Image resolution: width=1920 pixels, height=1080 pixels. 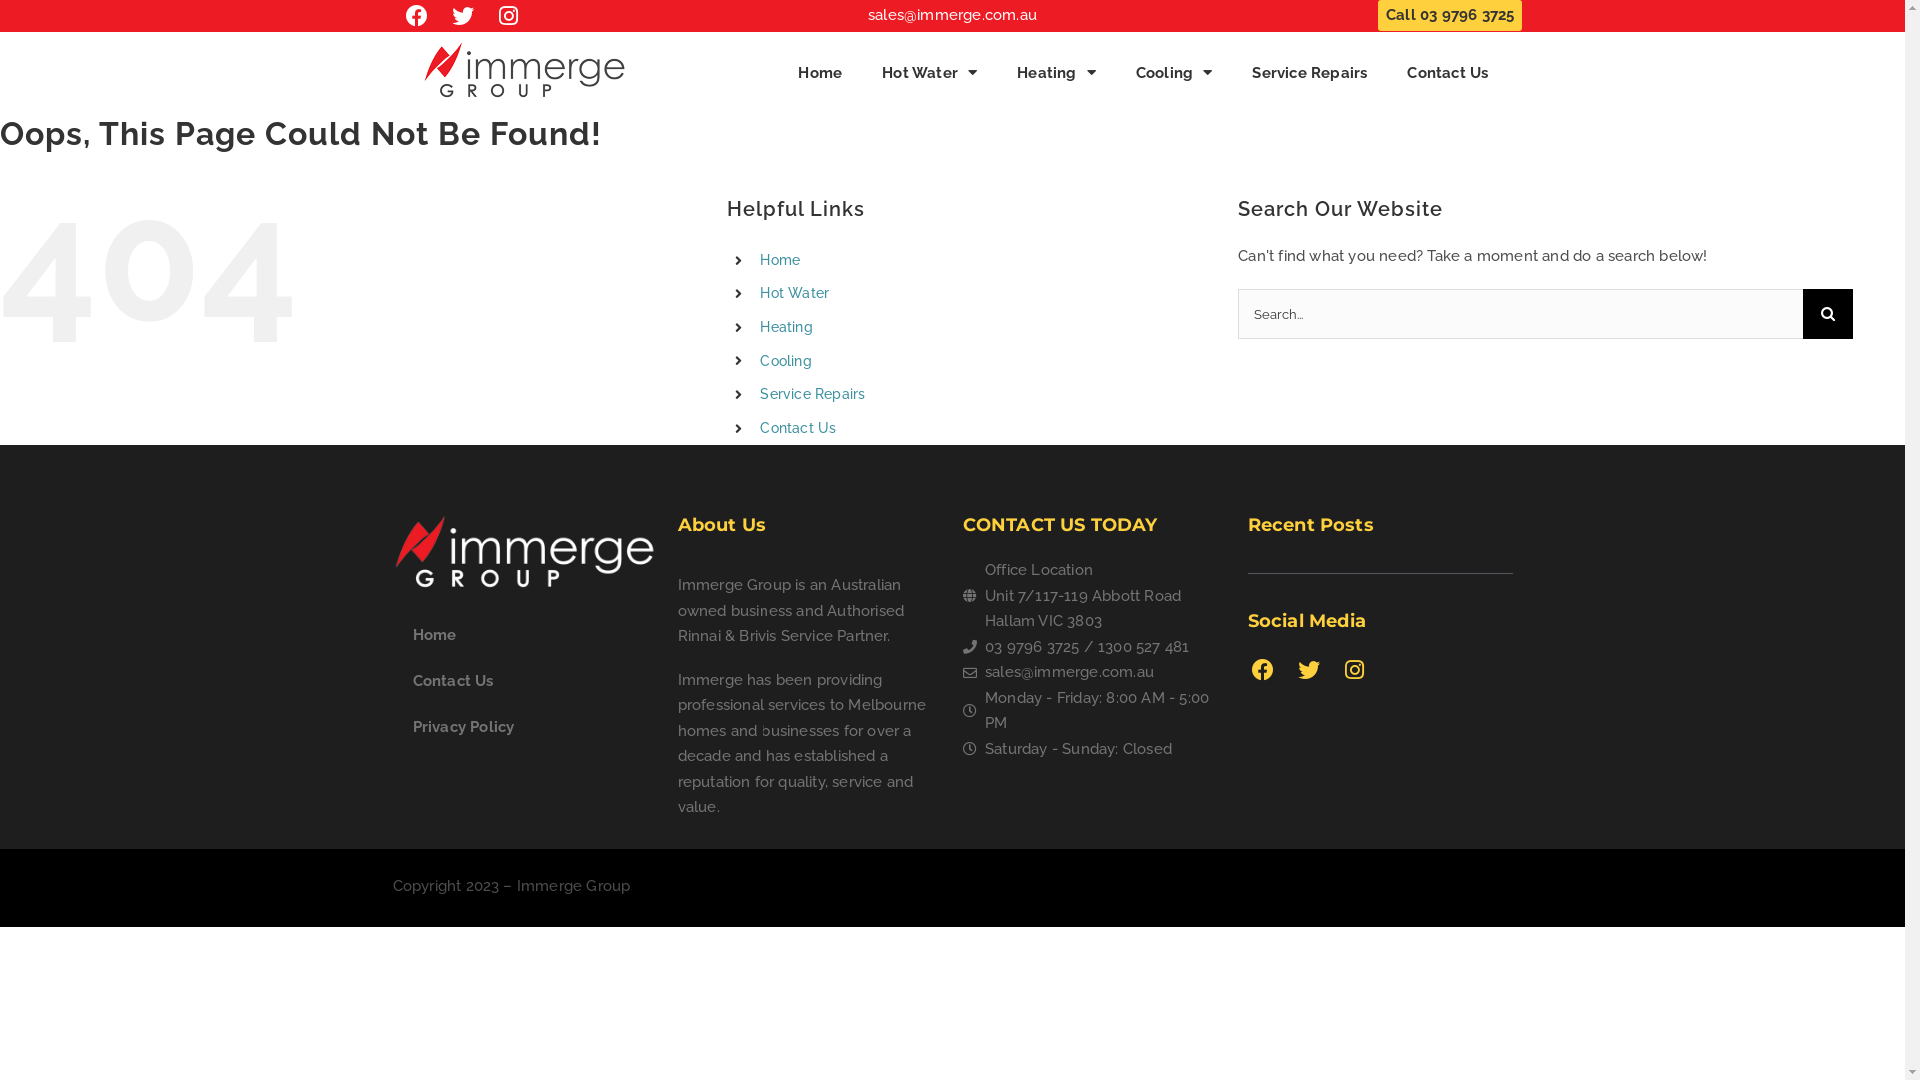 I want to click on Home, so click(x=820, y=73).